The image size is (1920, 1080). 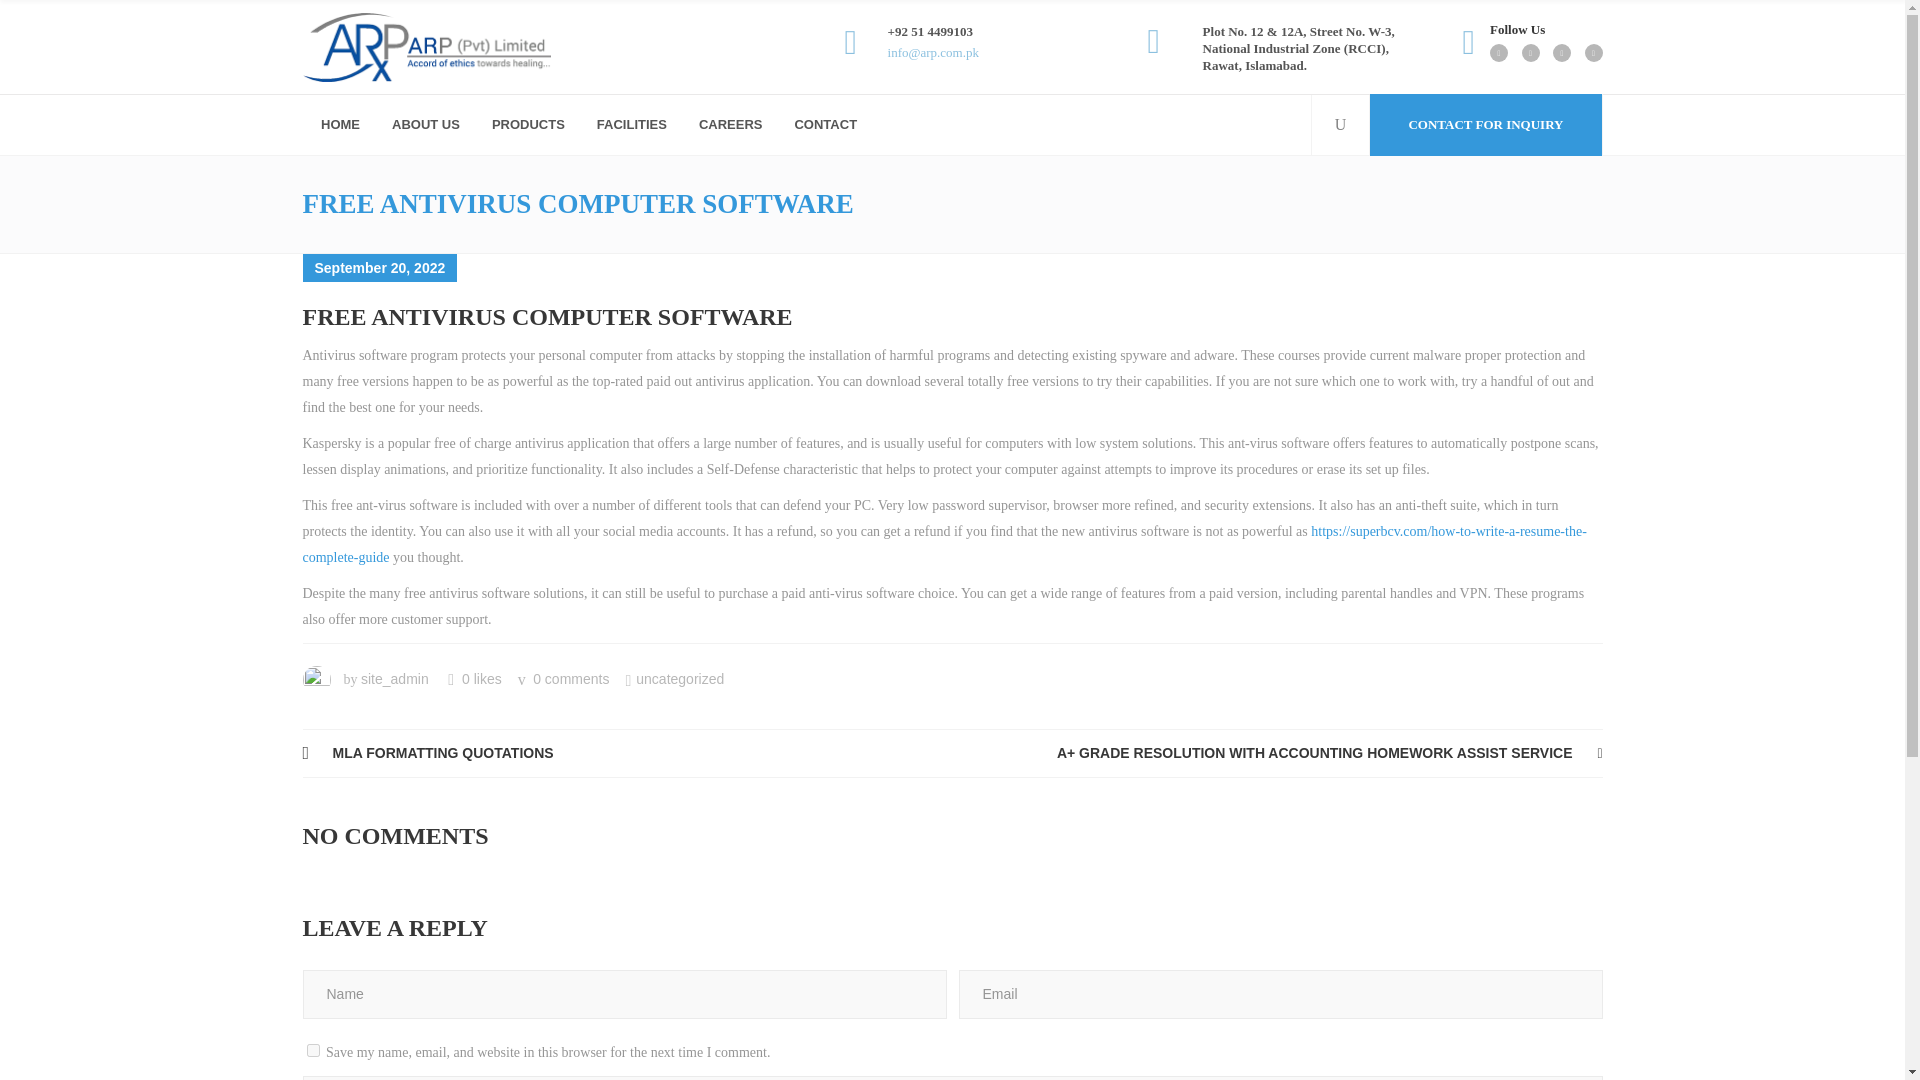 I want to click on PRODUCTS, so click(x=526, y=125).